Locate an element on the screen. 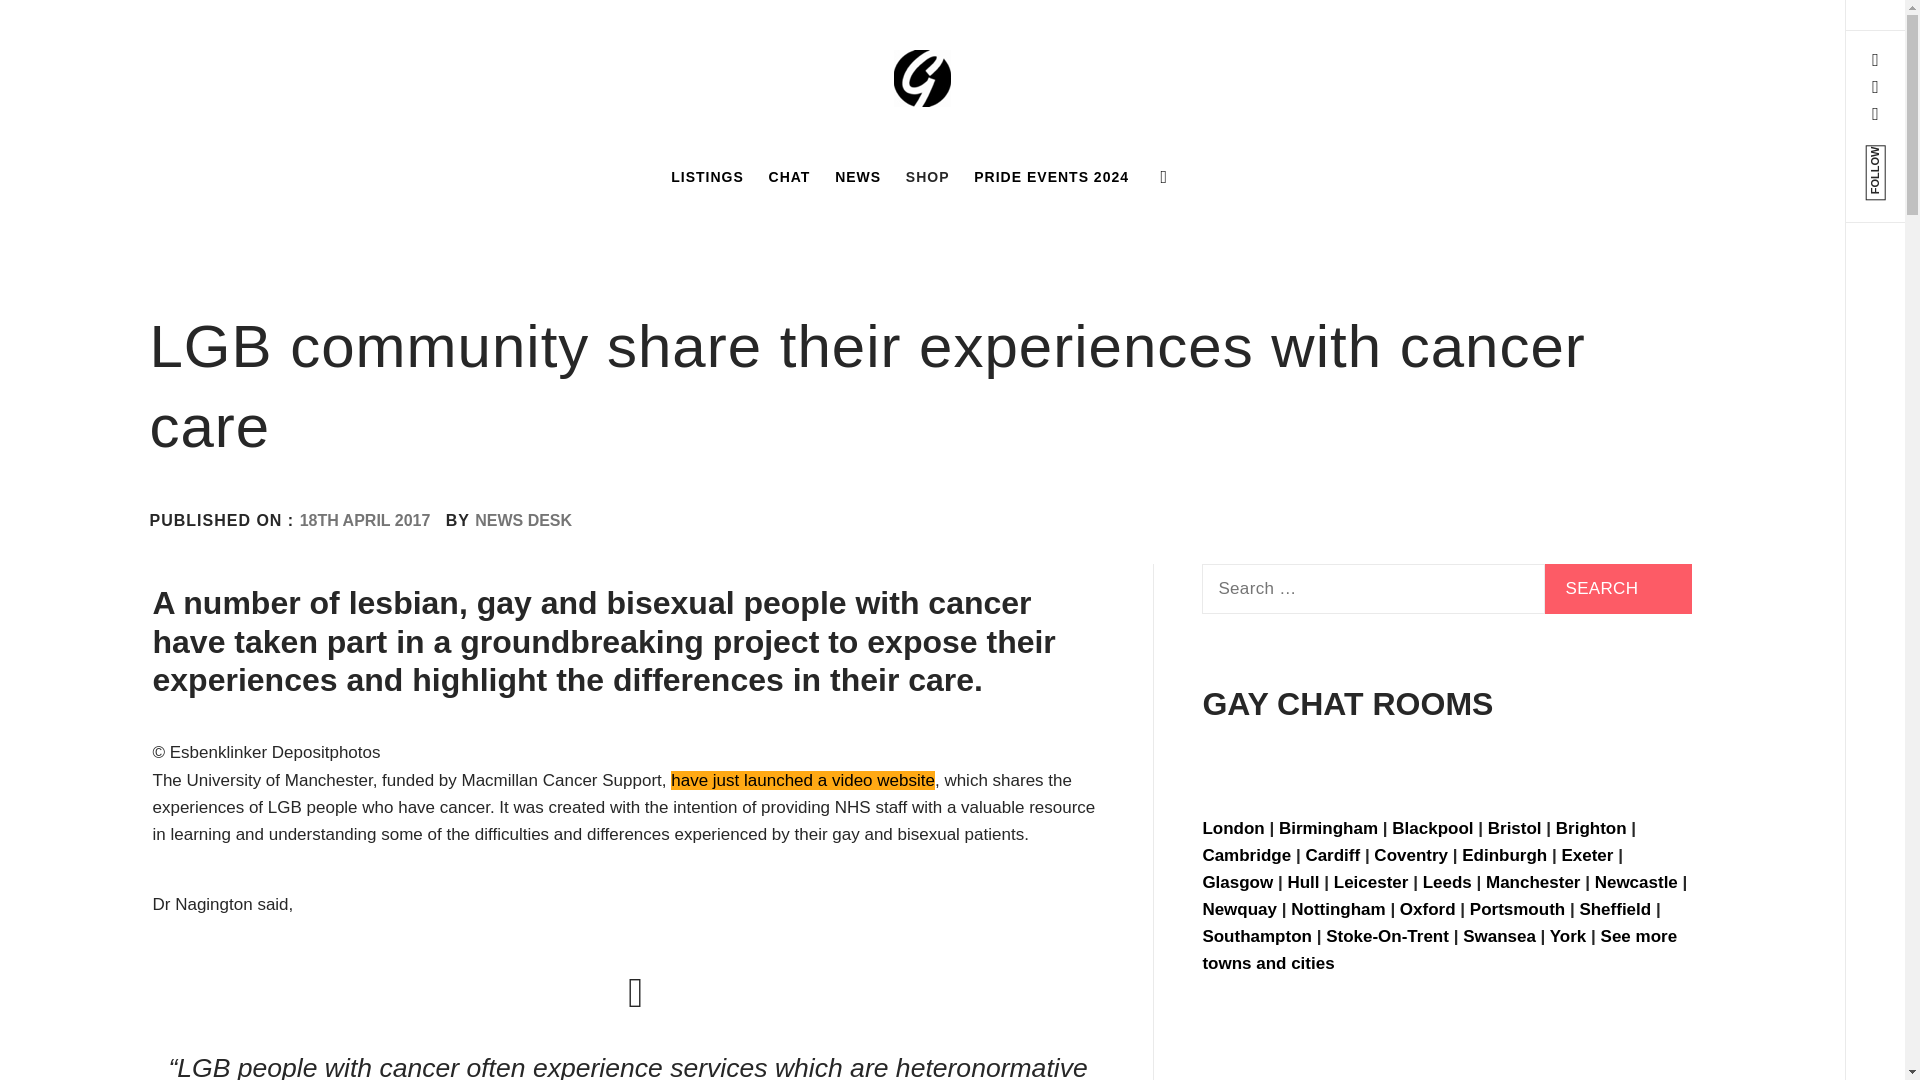 The width and height of the screenshot is (1920, 1080). Search is located at coordinates (1618, 588).